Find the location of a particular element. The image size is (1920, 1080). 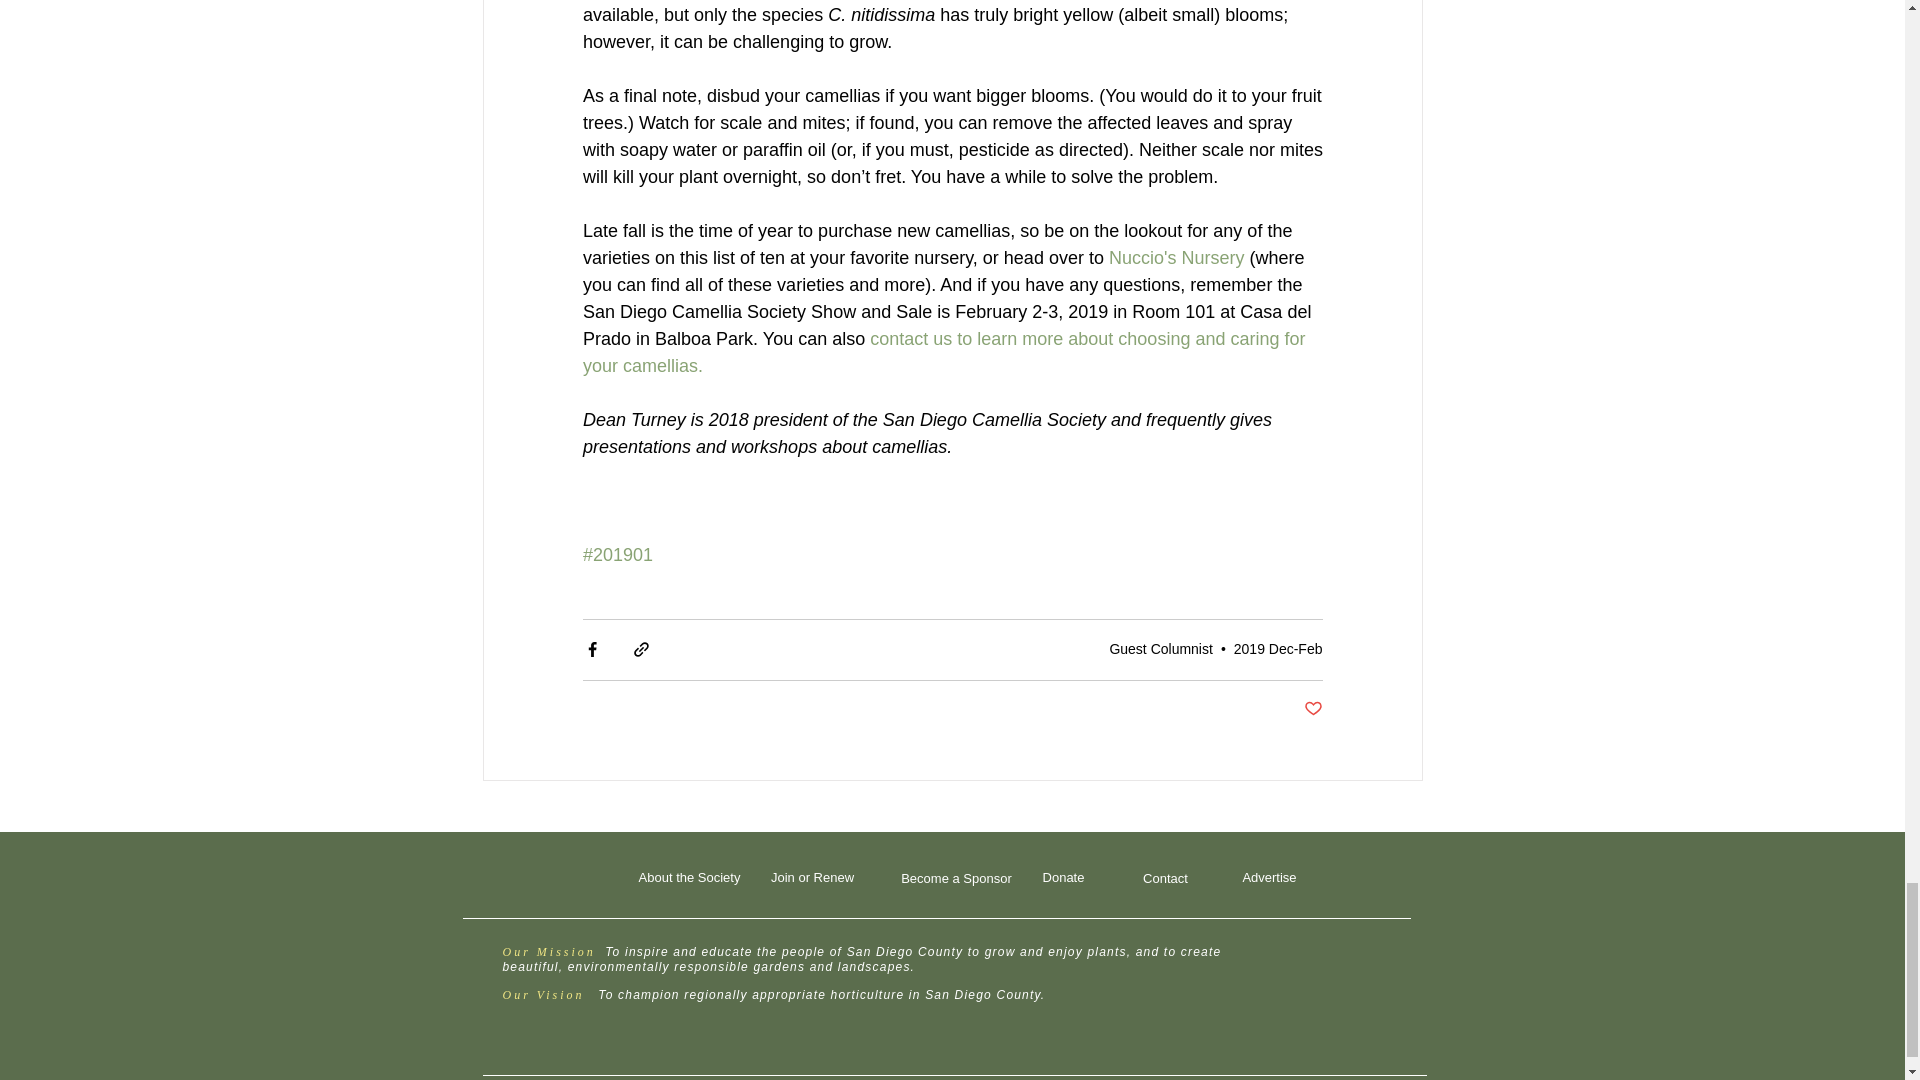

Become a Sponsor is located at coordinates (956, 879).